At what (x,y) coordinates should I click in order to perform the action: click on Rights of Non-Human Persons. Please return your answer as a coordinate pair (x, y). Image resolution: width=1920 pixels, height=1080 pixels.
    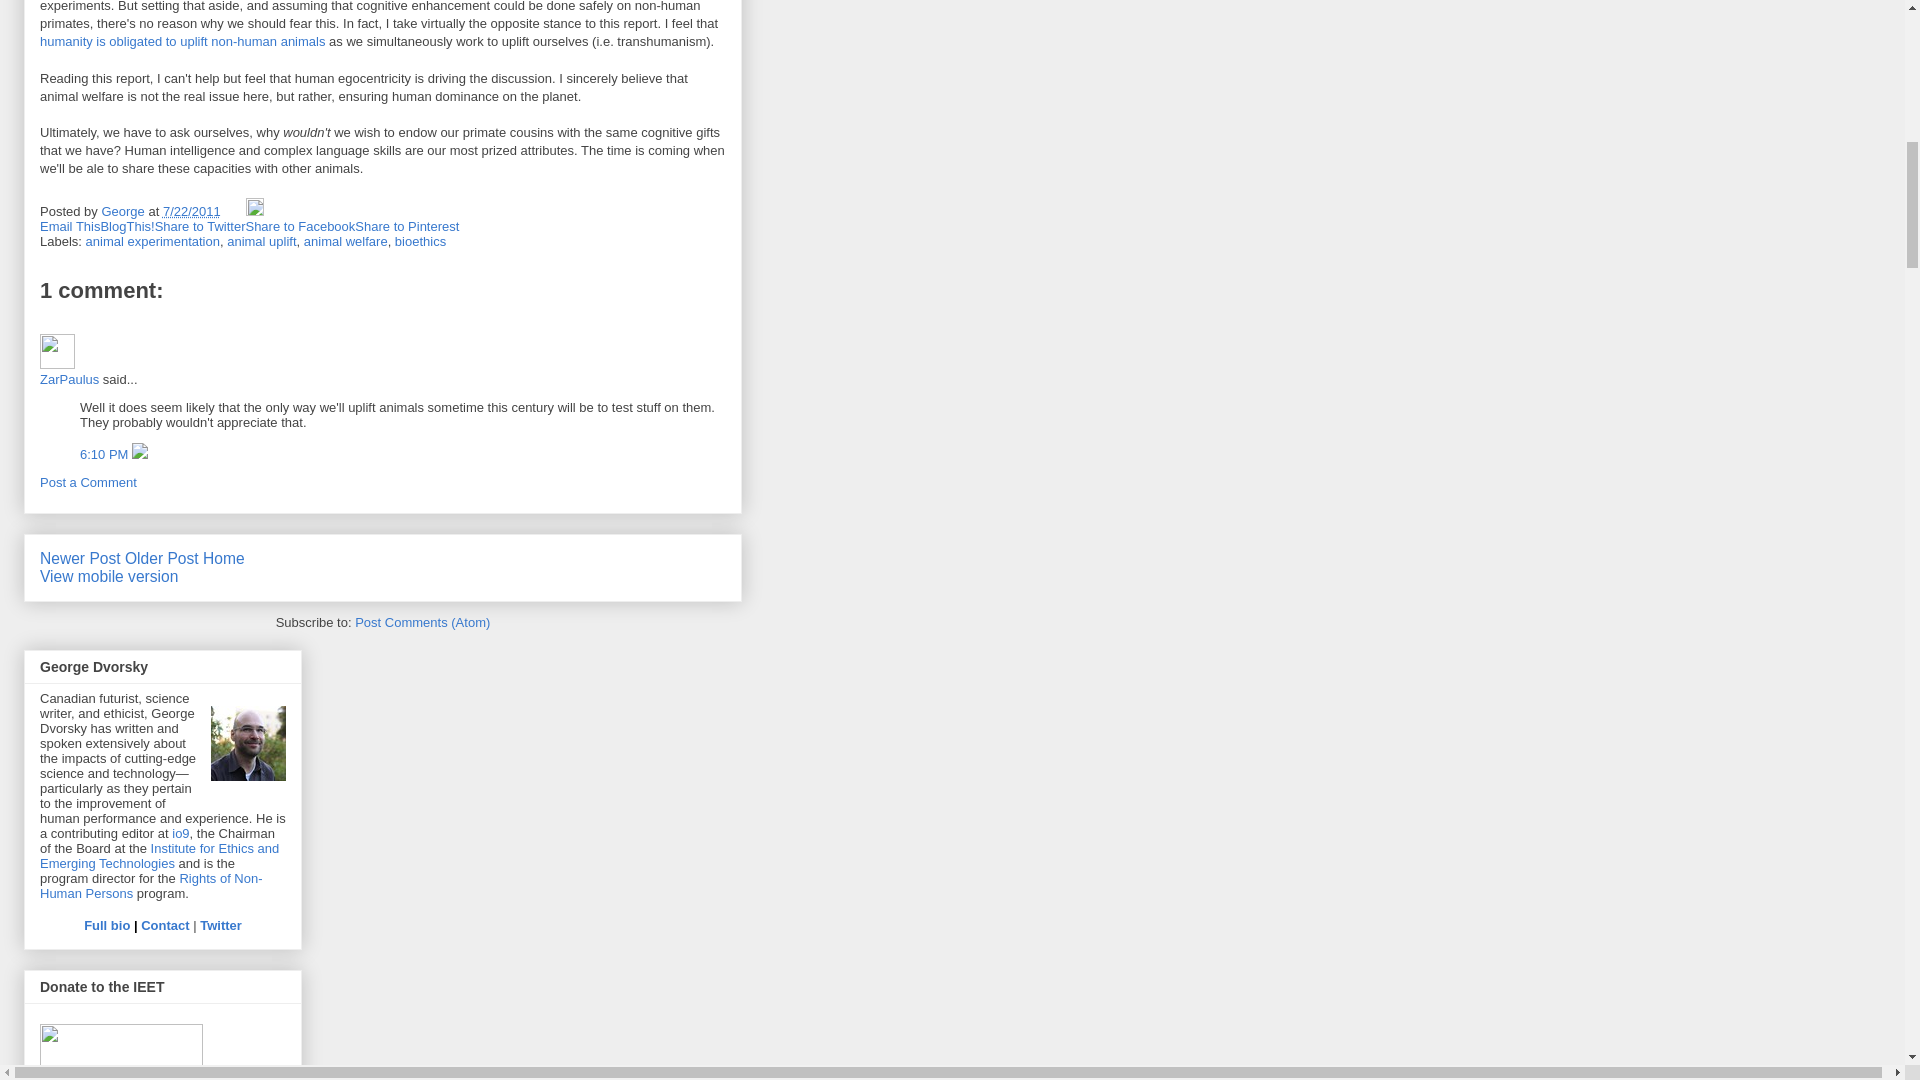
    Looking at the image, I should click on (152, 885).